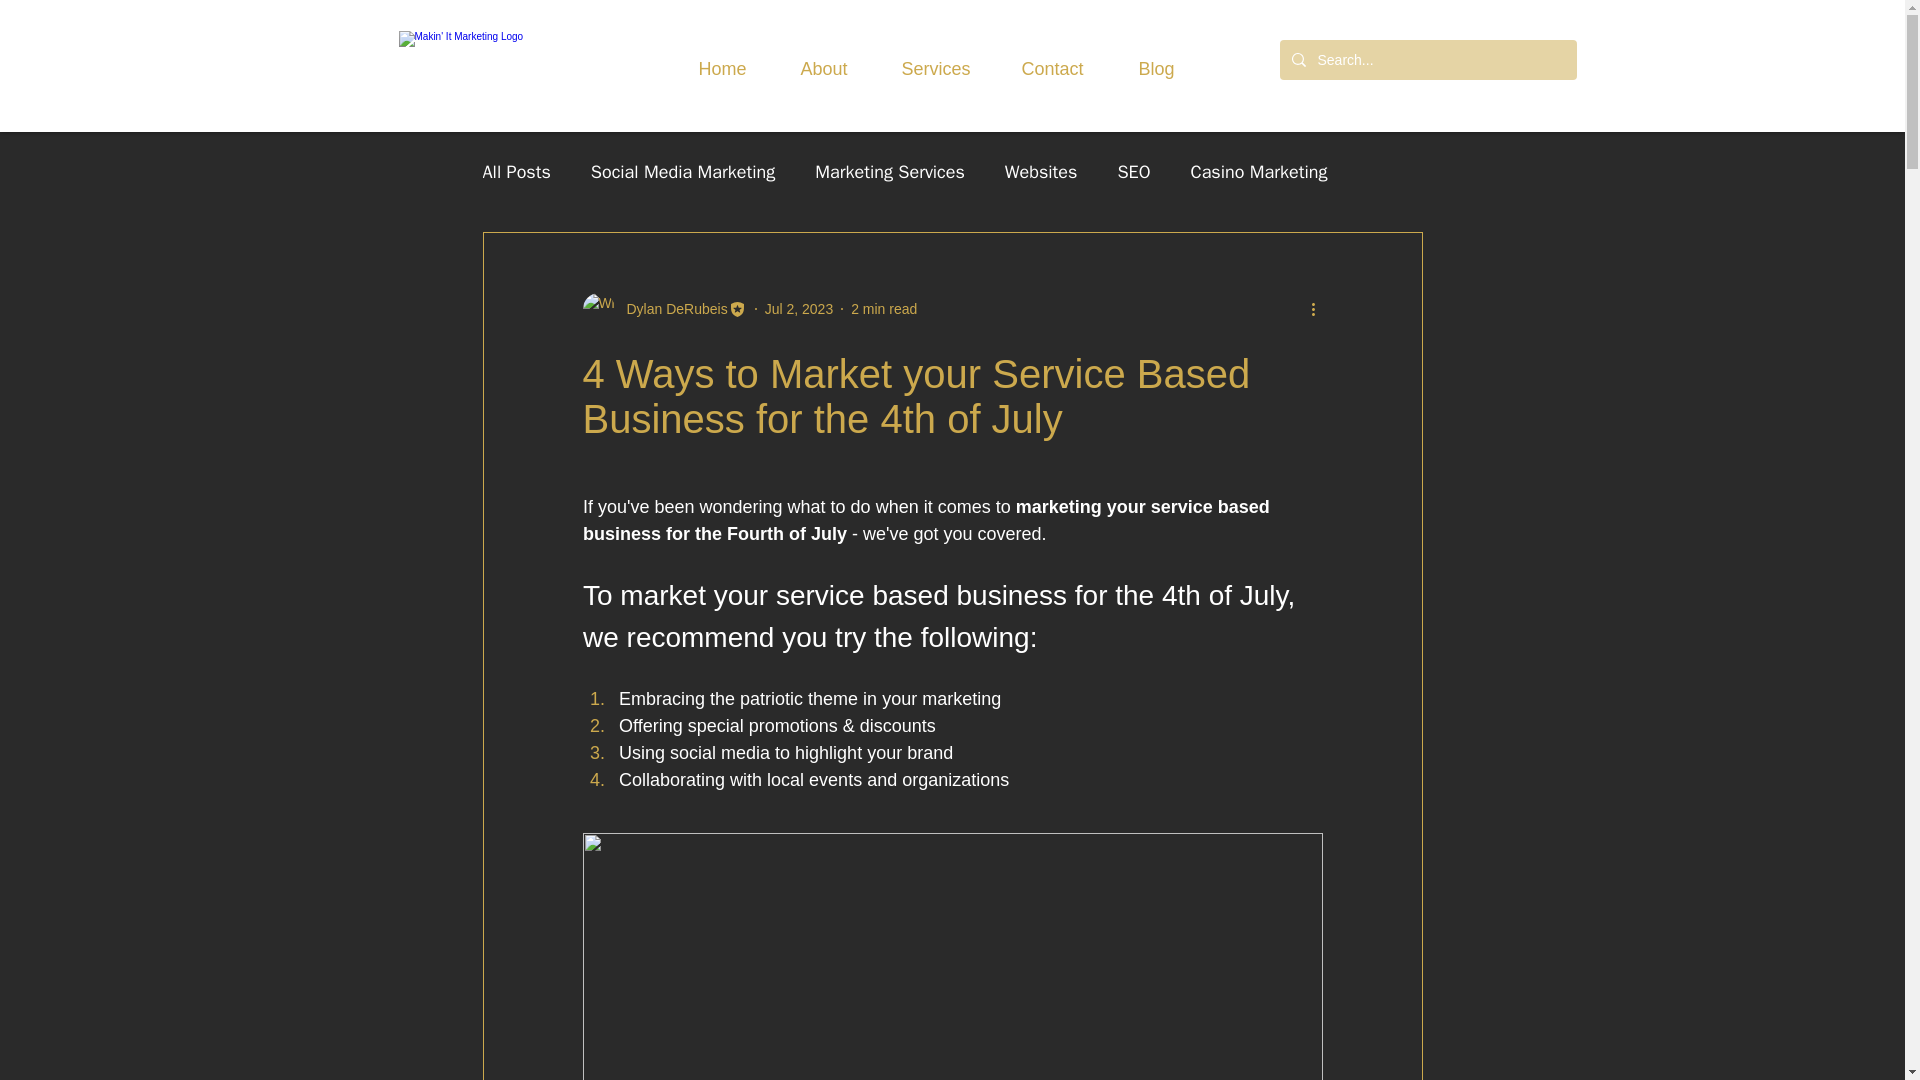 The image size is (1920, 1080). I want to click on 2 min read, so click(884, 308).